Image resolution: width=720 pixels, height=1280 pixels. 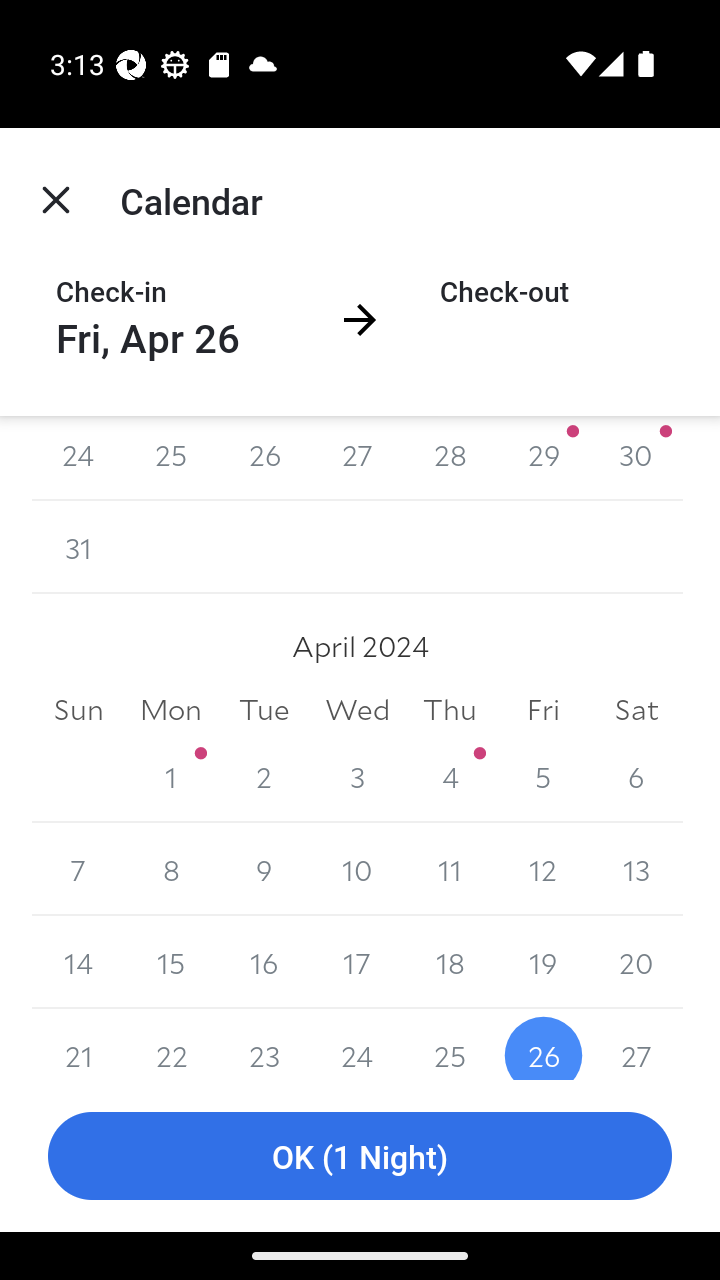 What do you see at coordinates (264, 962) in the screenshot?
I see `16 16 April 2024` at bounding box center [264, 962].